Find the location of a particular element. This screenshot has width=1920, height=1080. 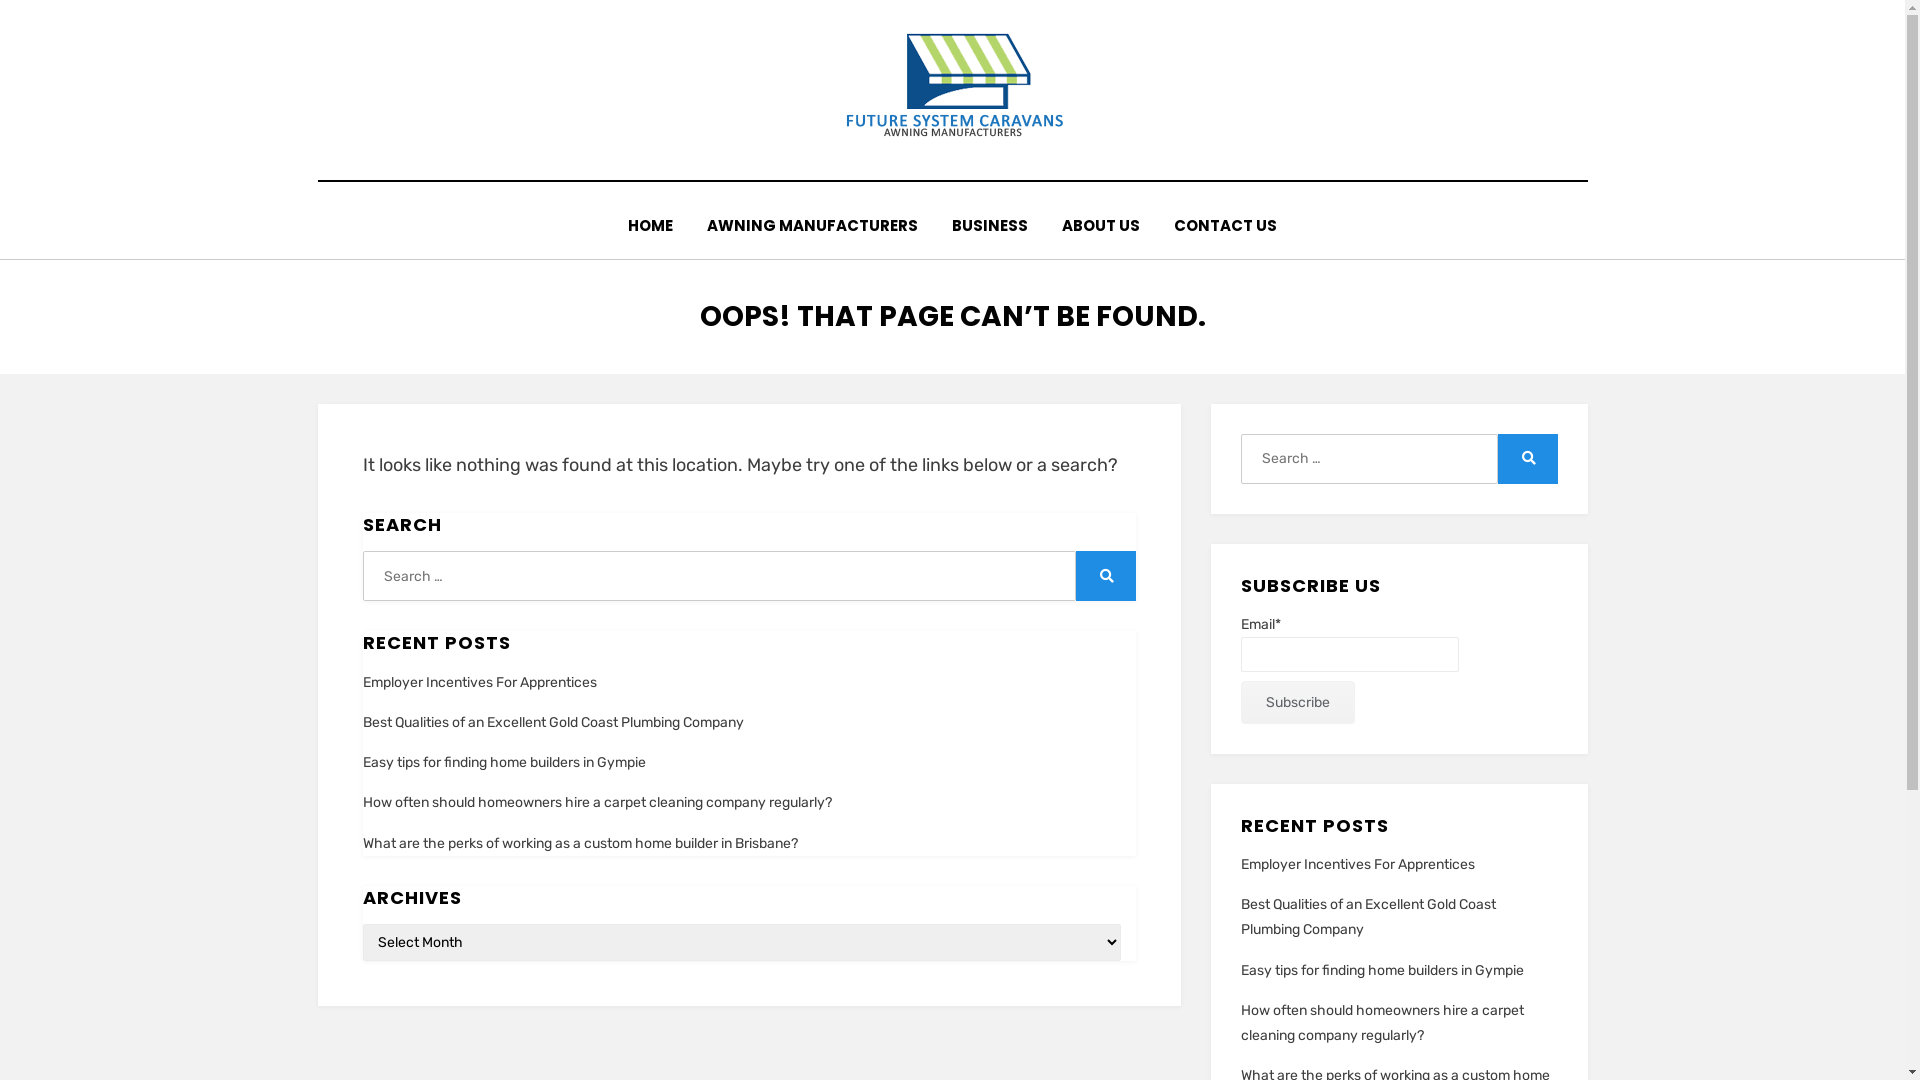

HOME is located at coordinates (650, 226).